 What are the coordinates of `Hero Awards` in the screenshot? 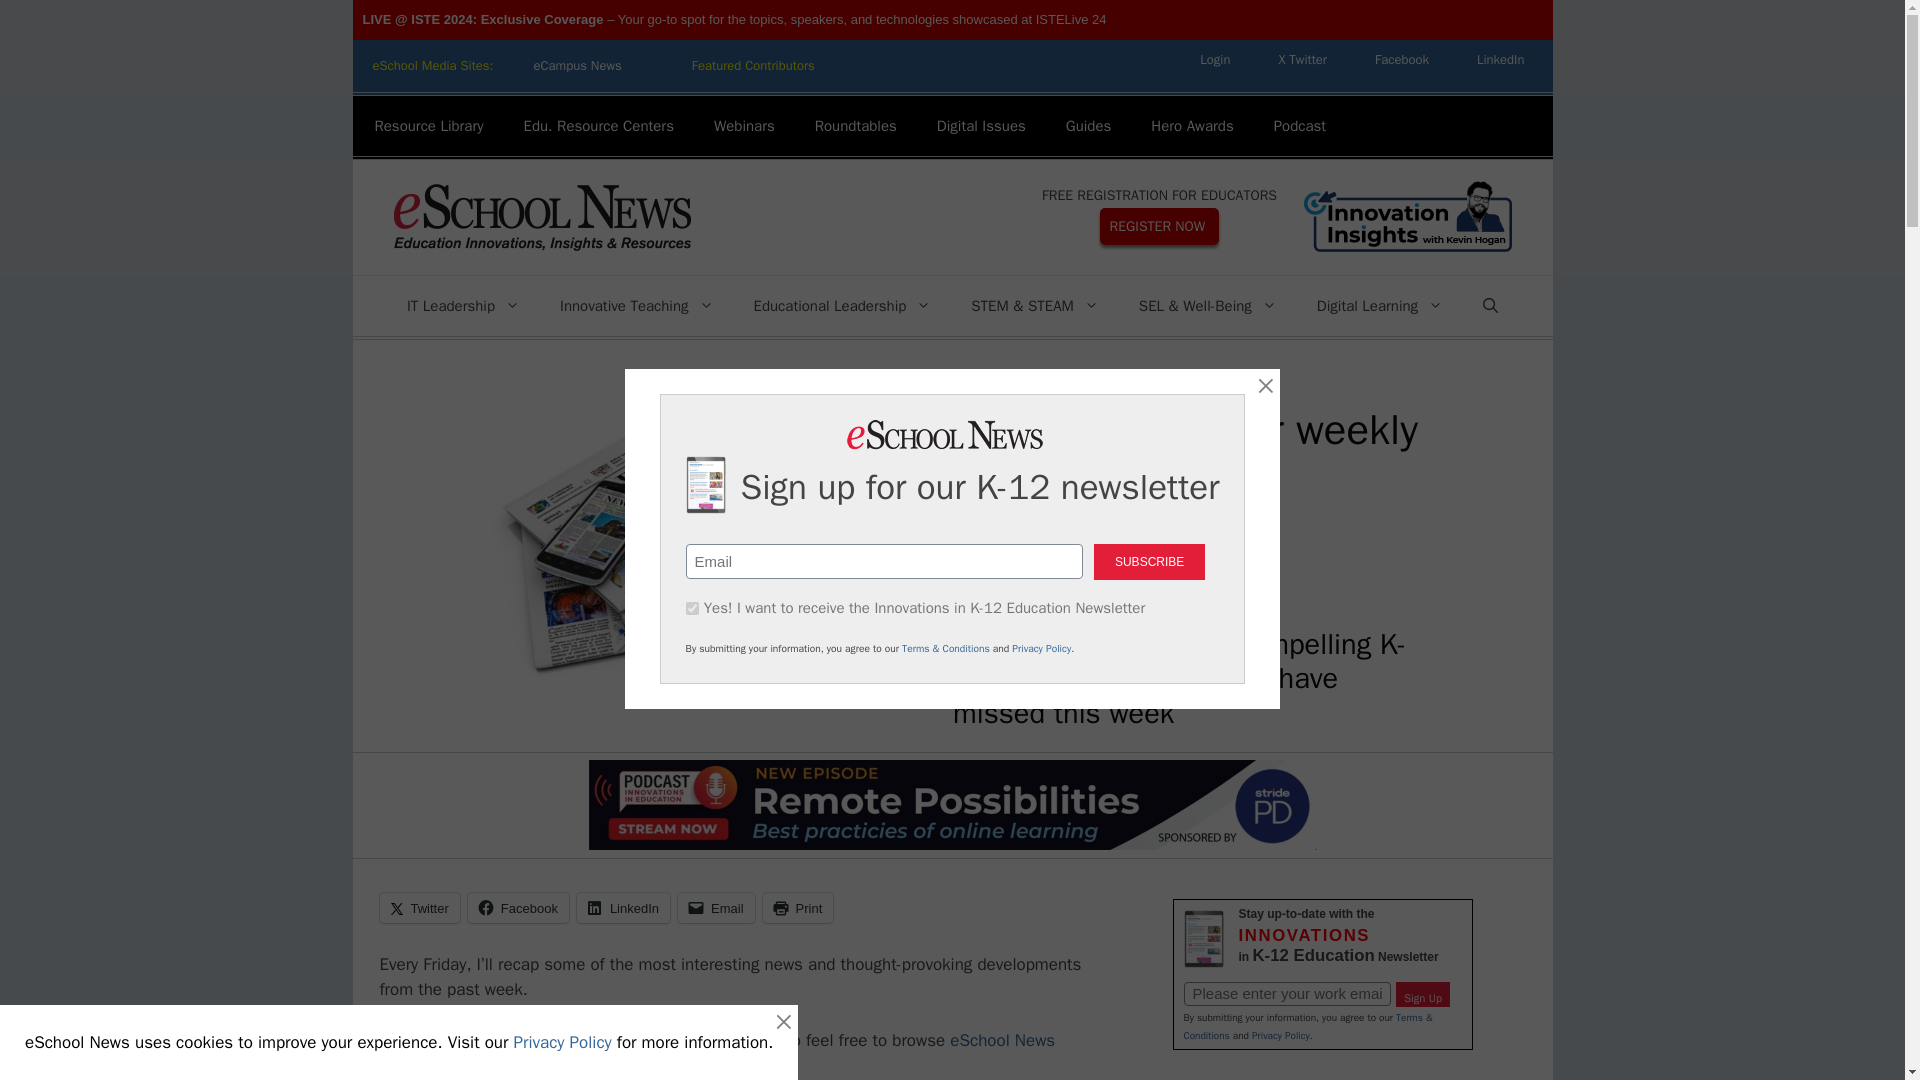 It's located at (1192, 126).